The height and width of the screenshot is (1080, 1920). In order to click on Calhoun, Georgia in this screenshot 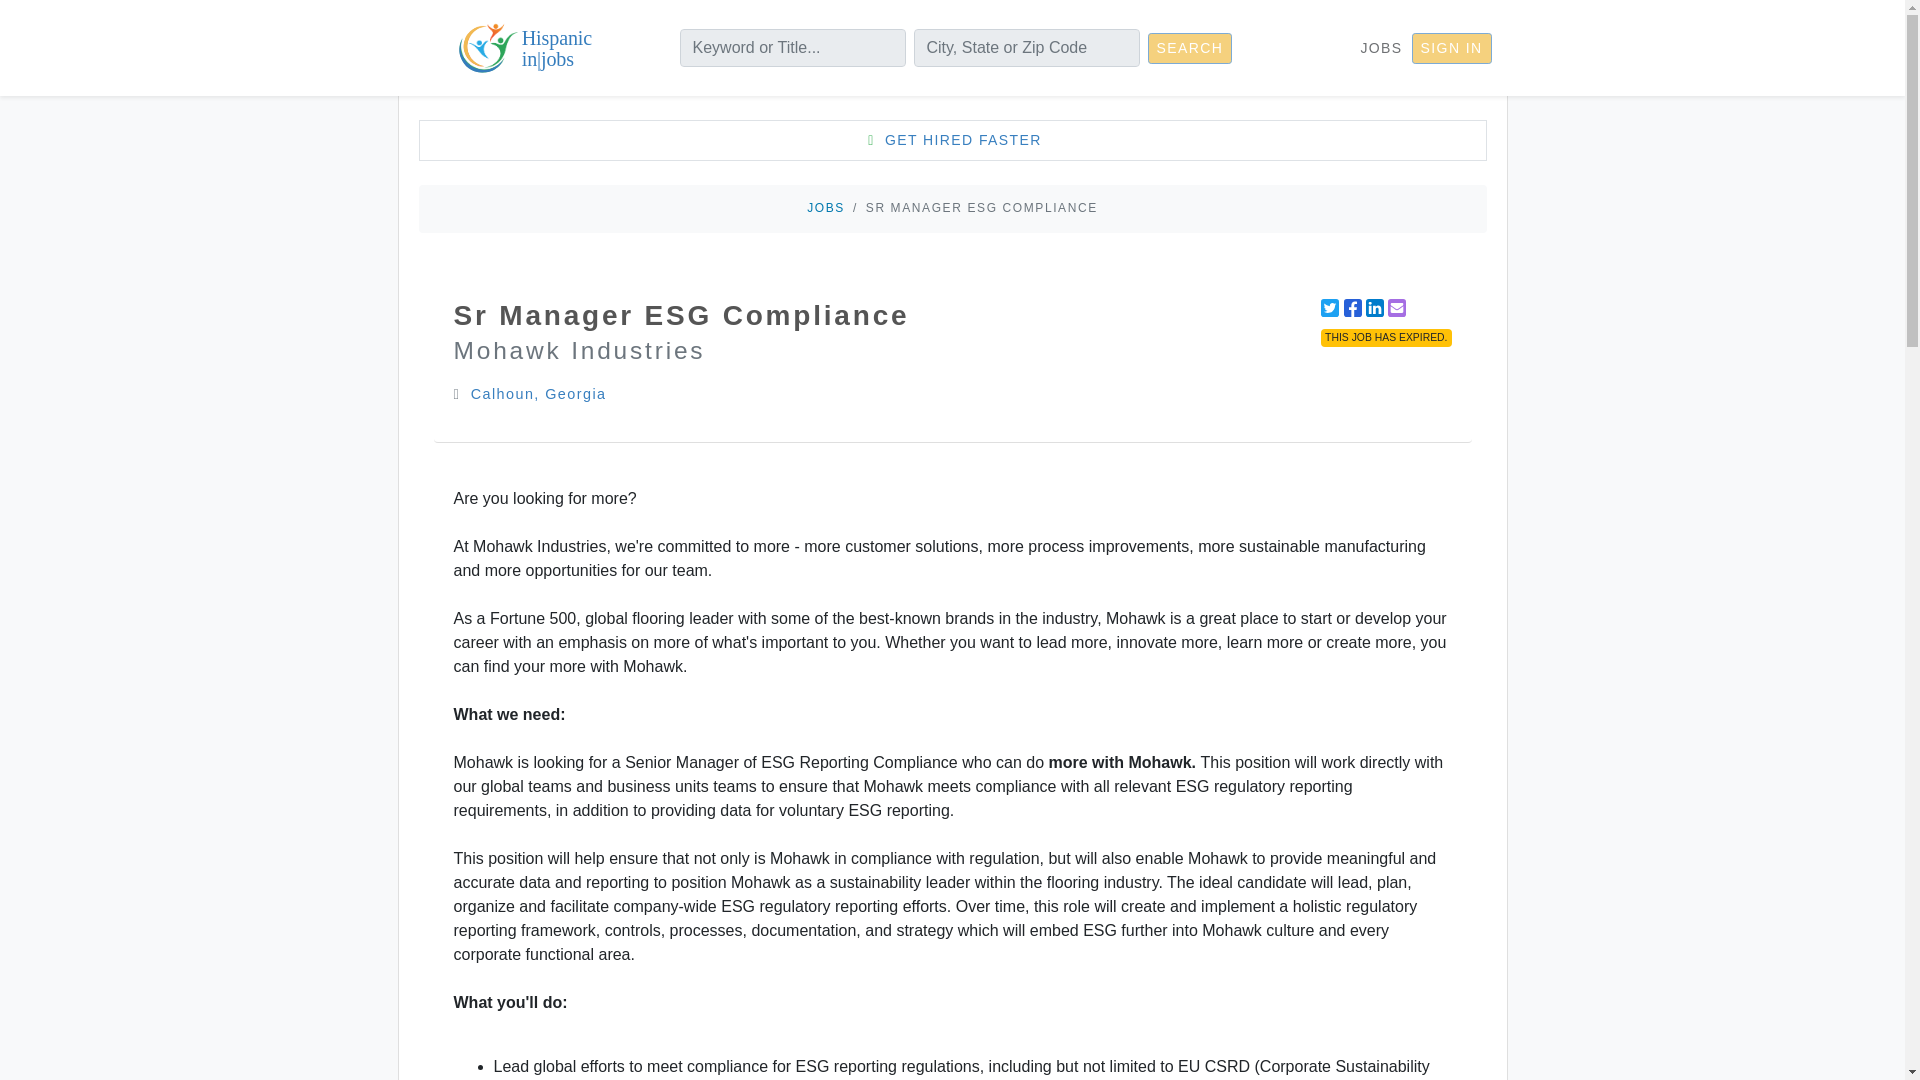, I will do `click(538, 393)`.